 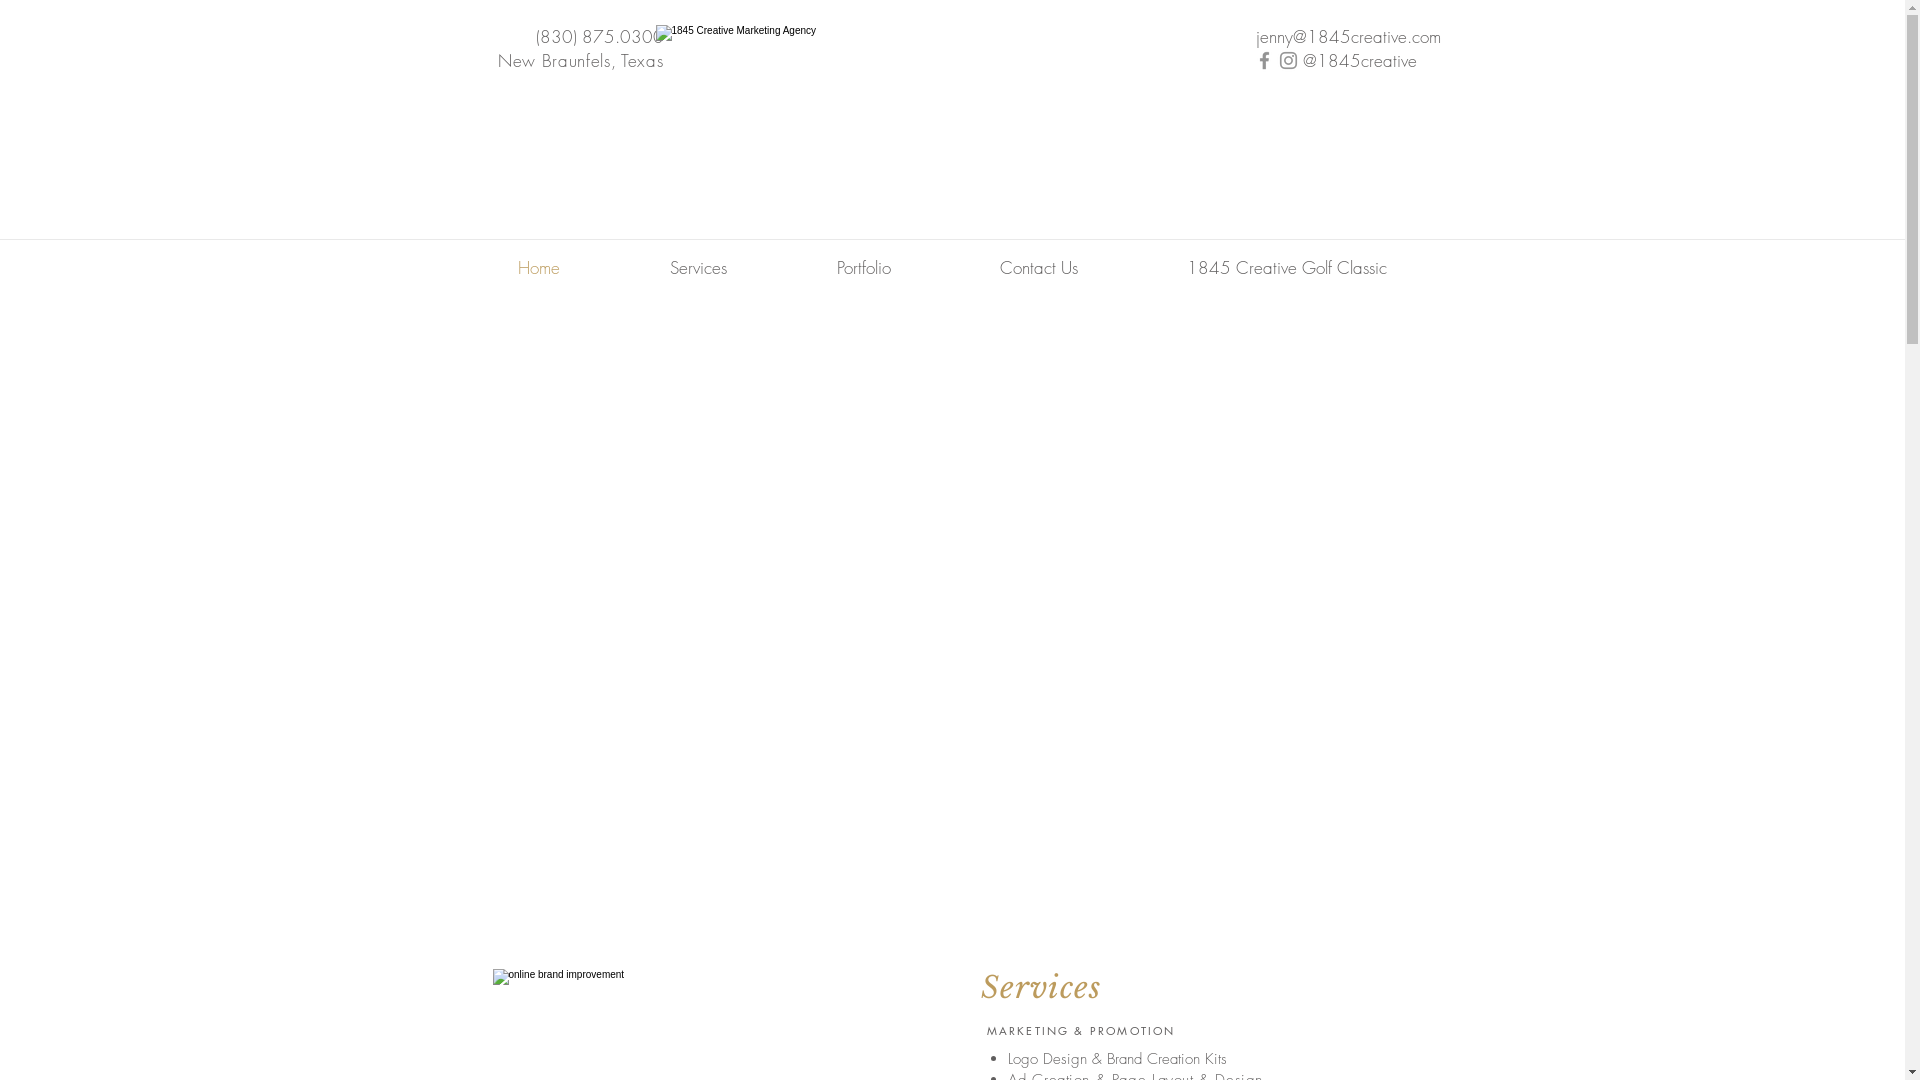 What do you see at coordinates (1286, 268) in the screenshot?
I see `1845 Creative Golf Classic` at bounding box center [1286, 268].